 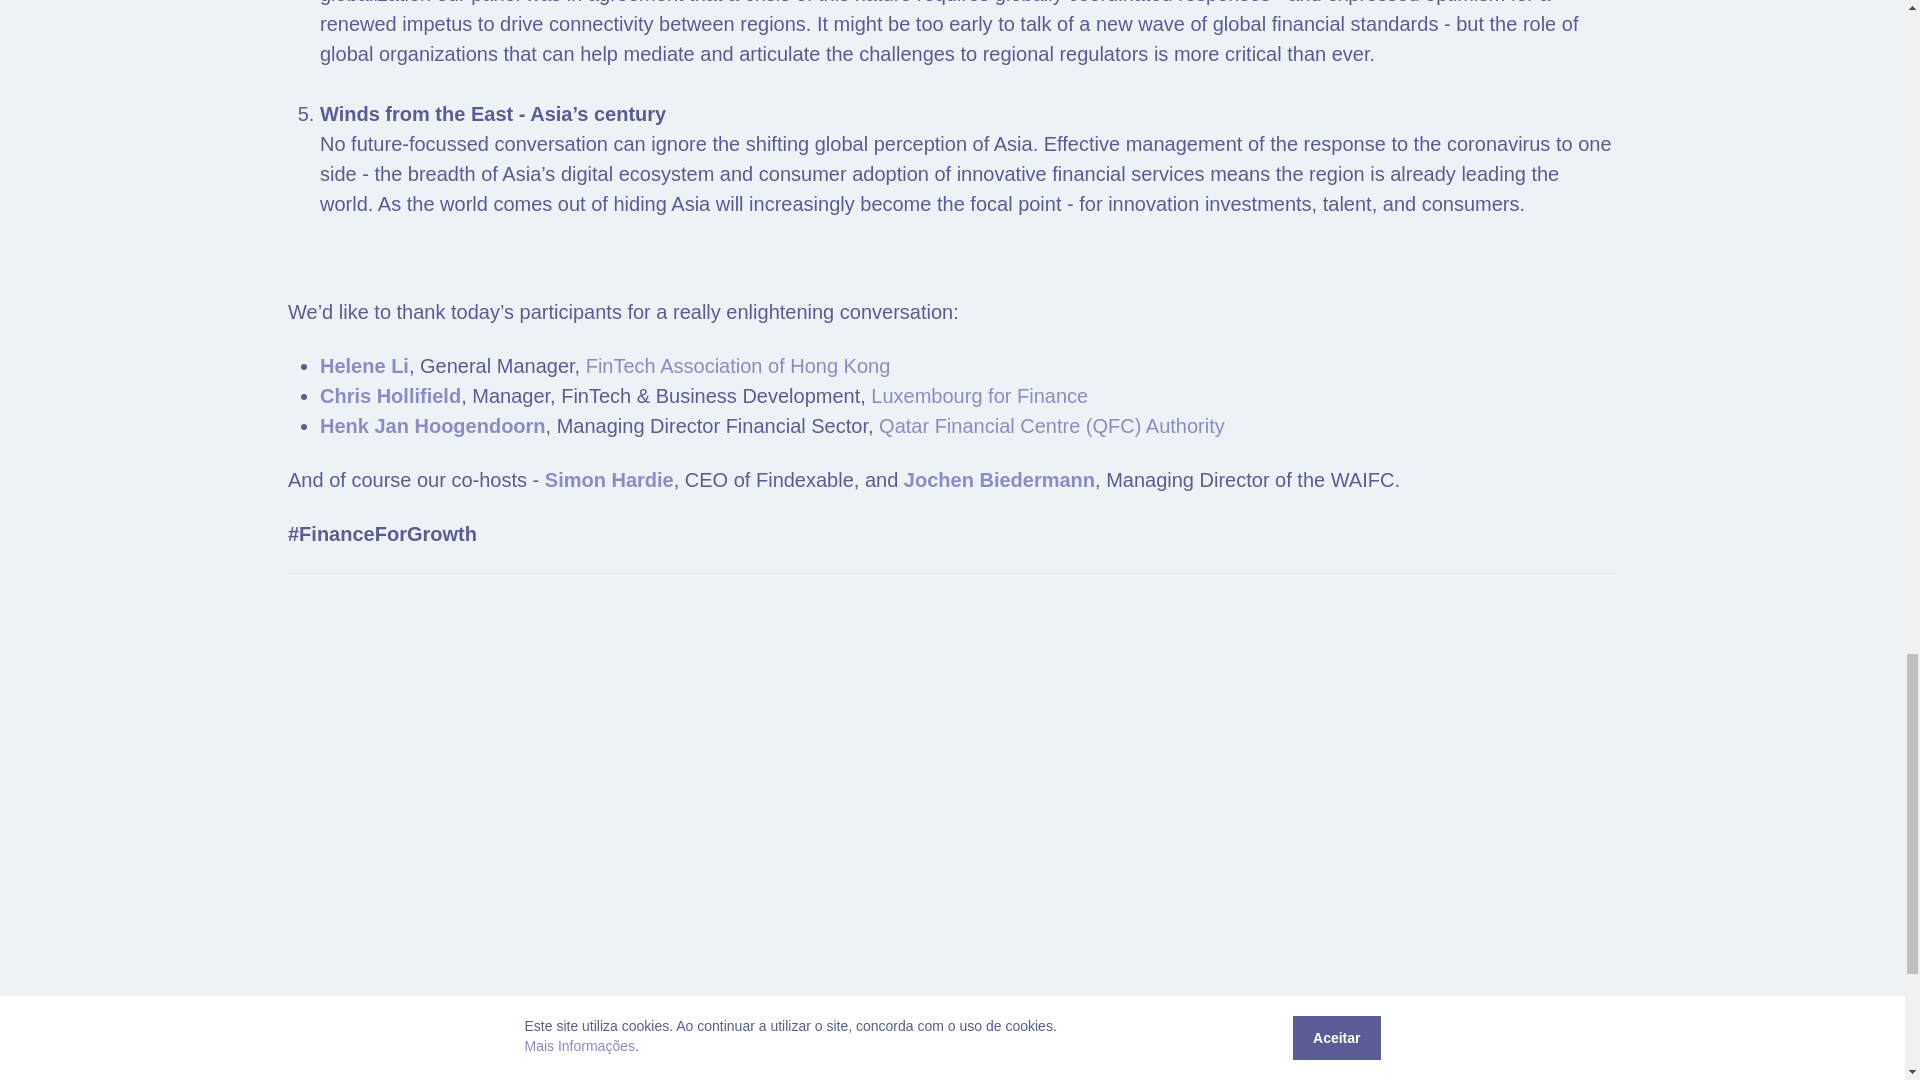 What do you see at coordinates (999, 480) in the screenshot?
I see `Jochen Biedermann` at bounding box center [999, 480].